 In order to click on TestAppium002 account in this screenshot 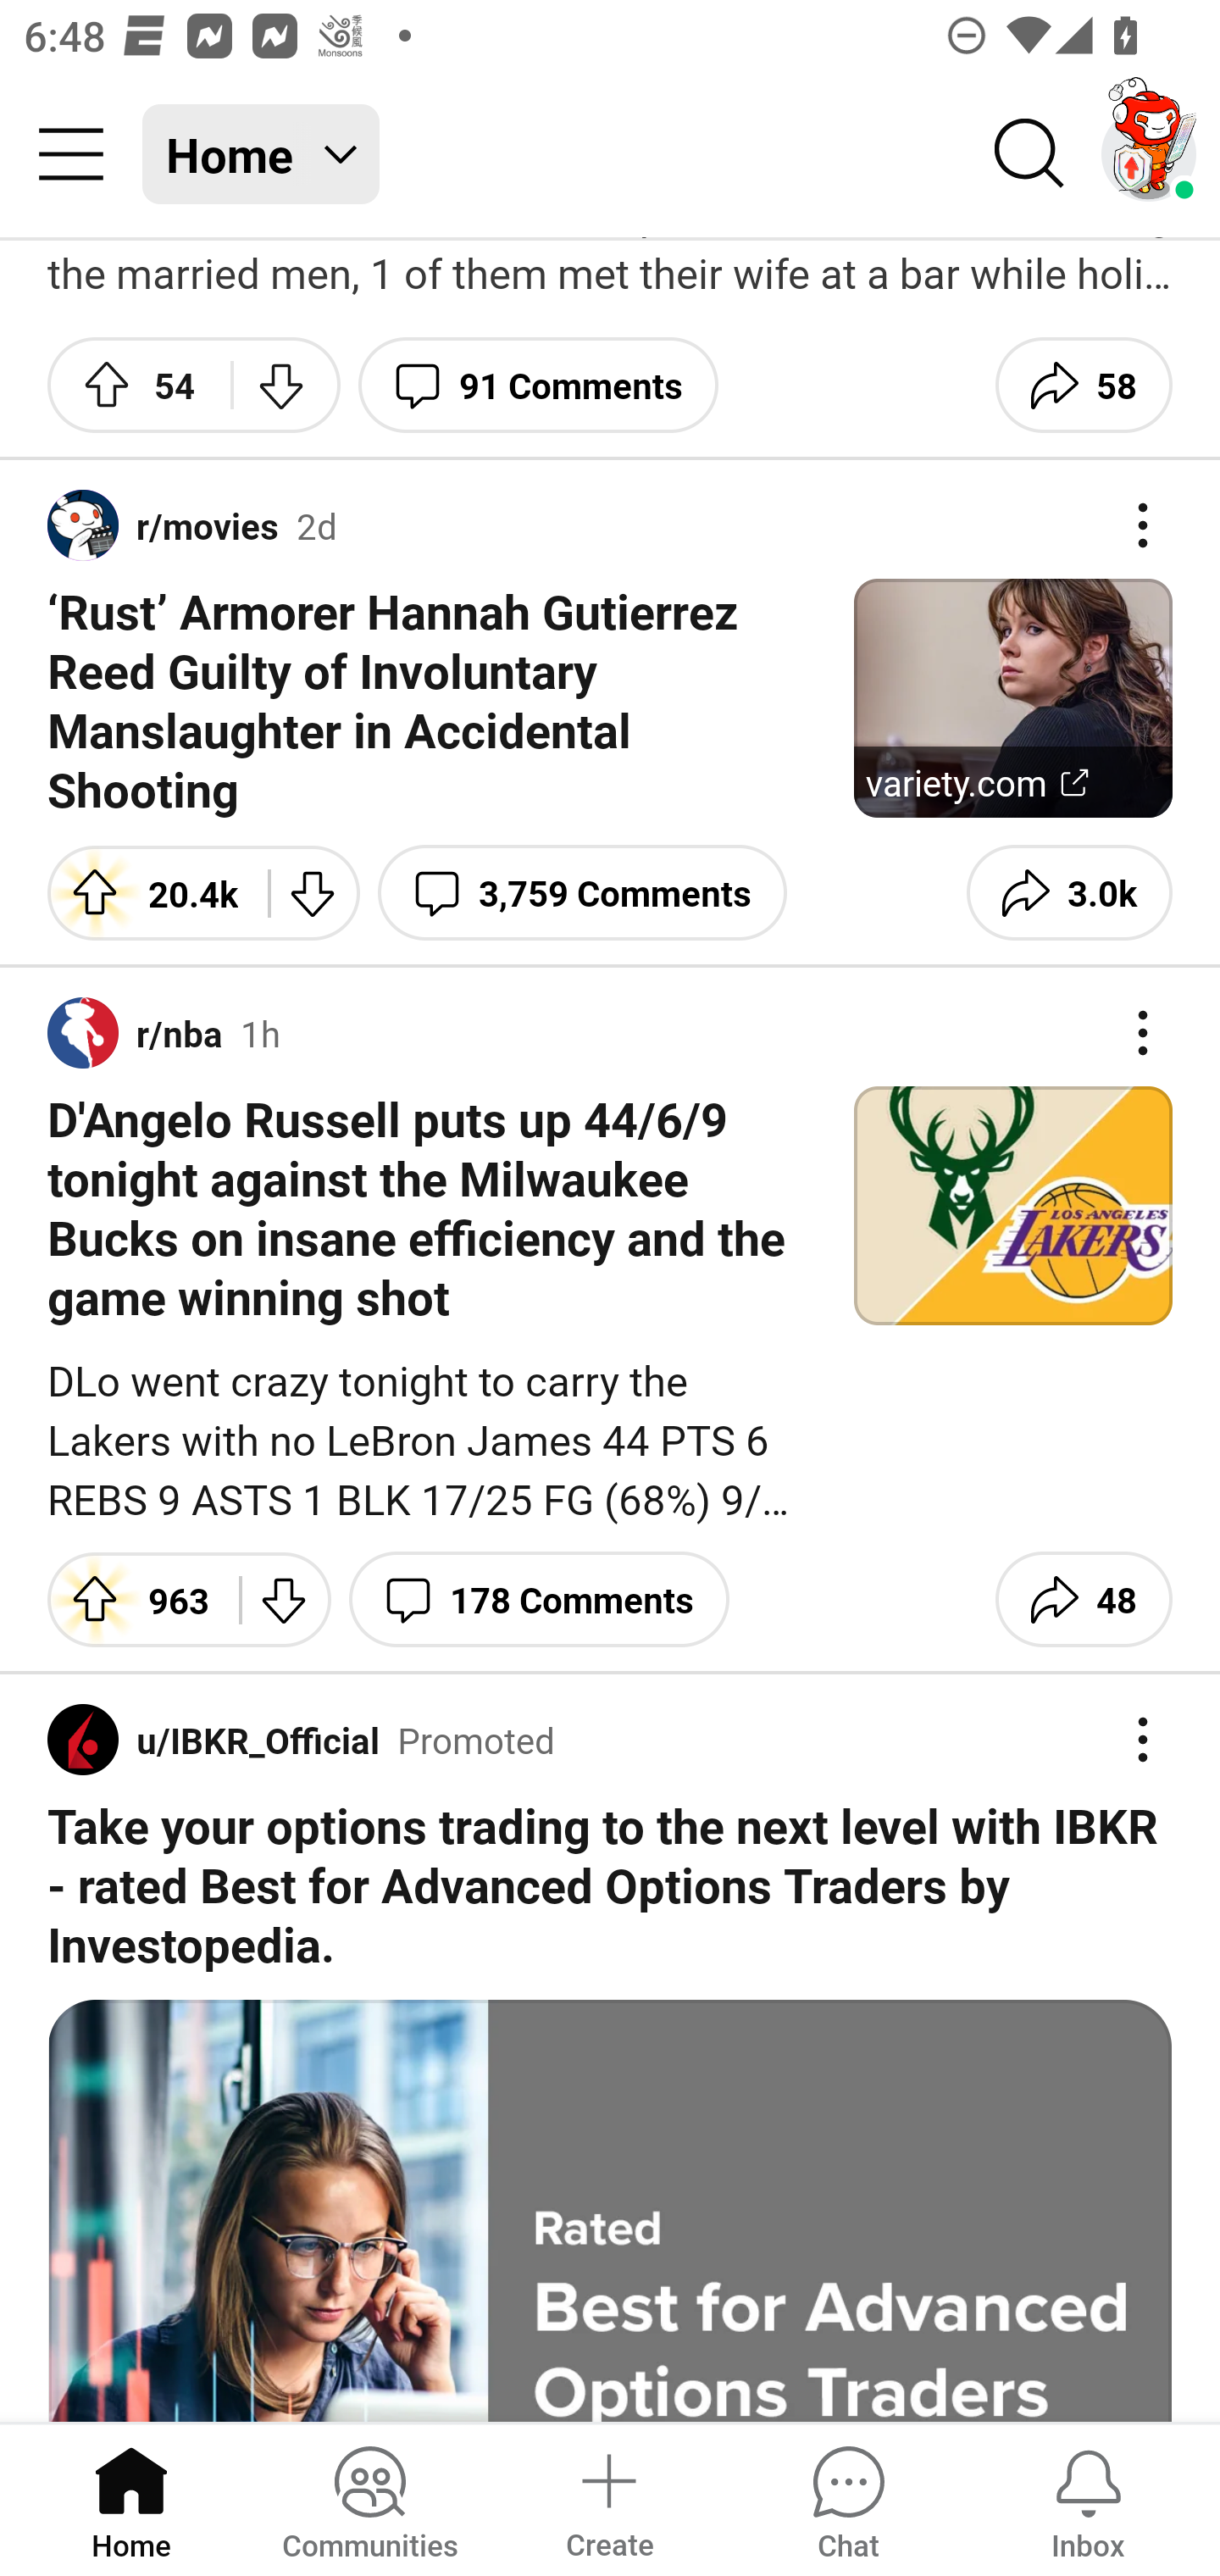, I will do `click(1149, 154)`.